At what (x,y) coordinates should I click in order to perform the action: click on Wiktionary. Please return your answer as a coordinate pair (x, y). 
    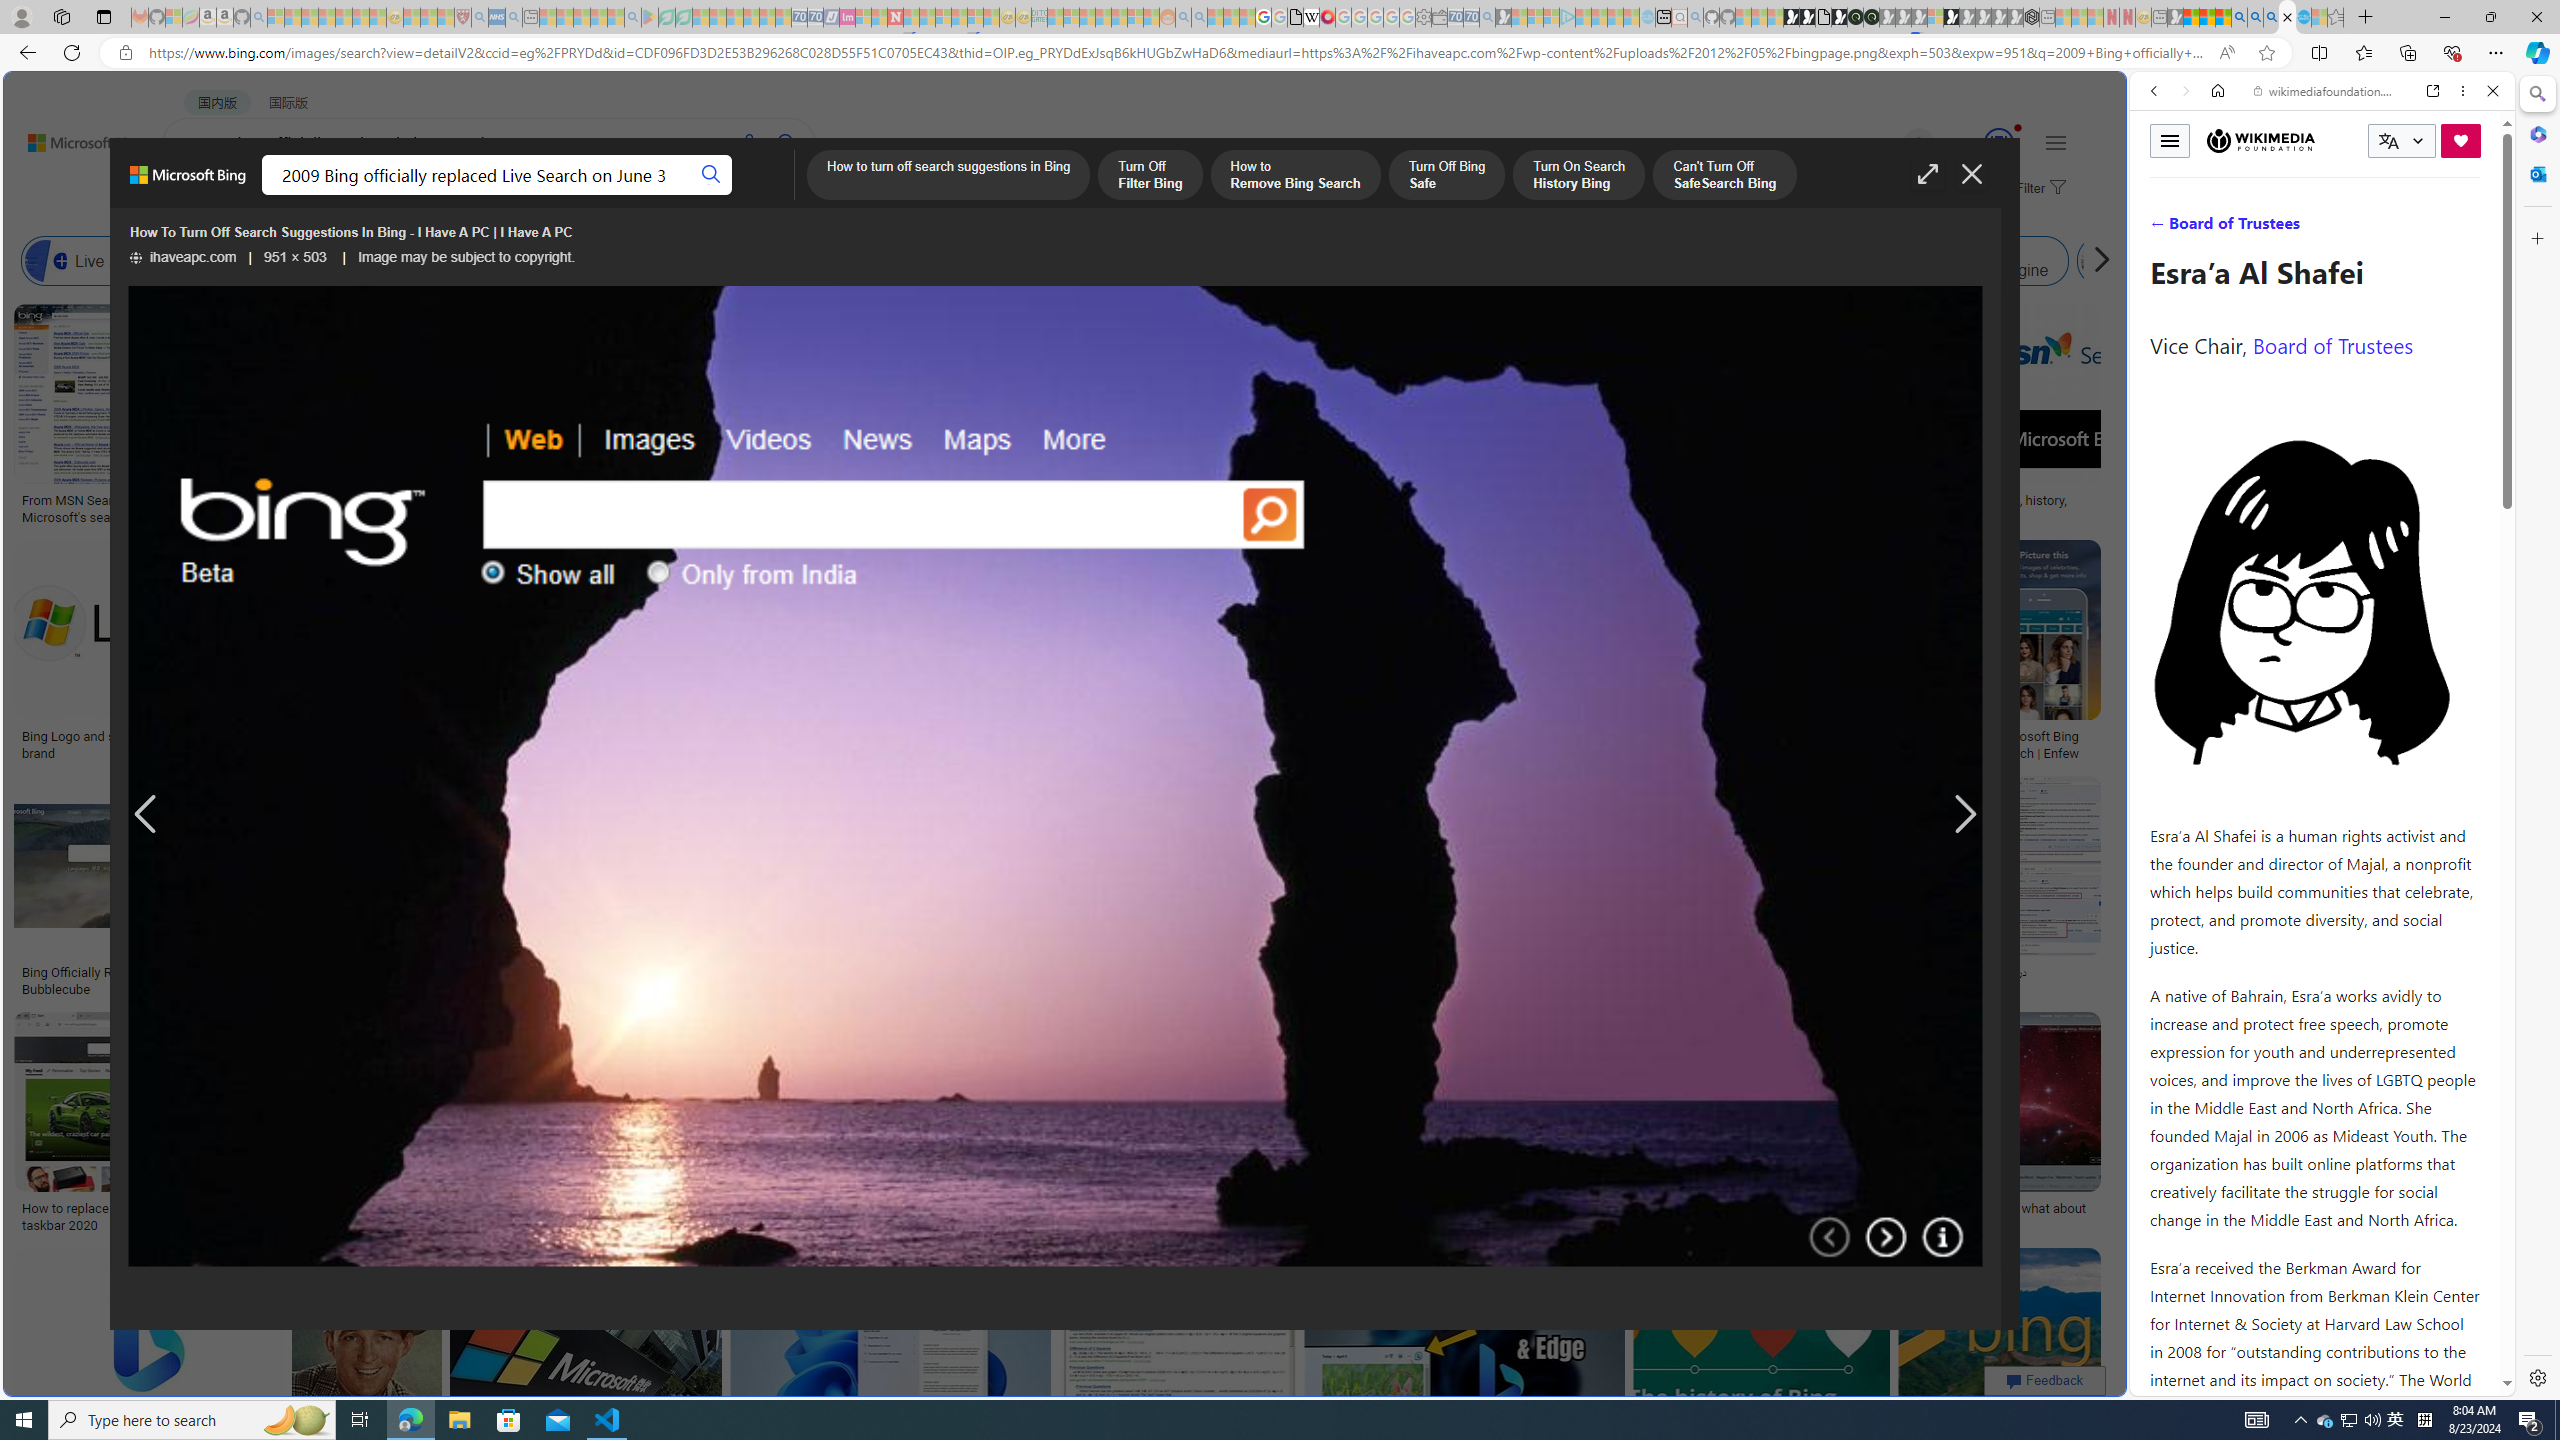
    Looking at the image, I should click on (2314, 669).